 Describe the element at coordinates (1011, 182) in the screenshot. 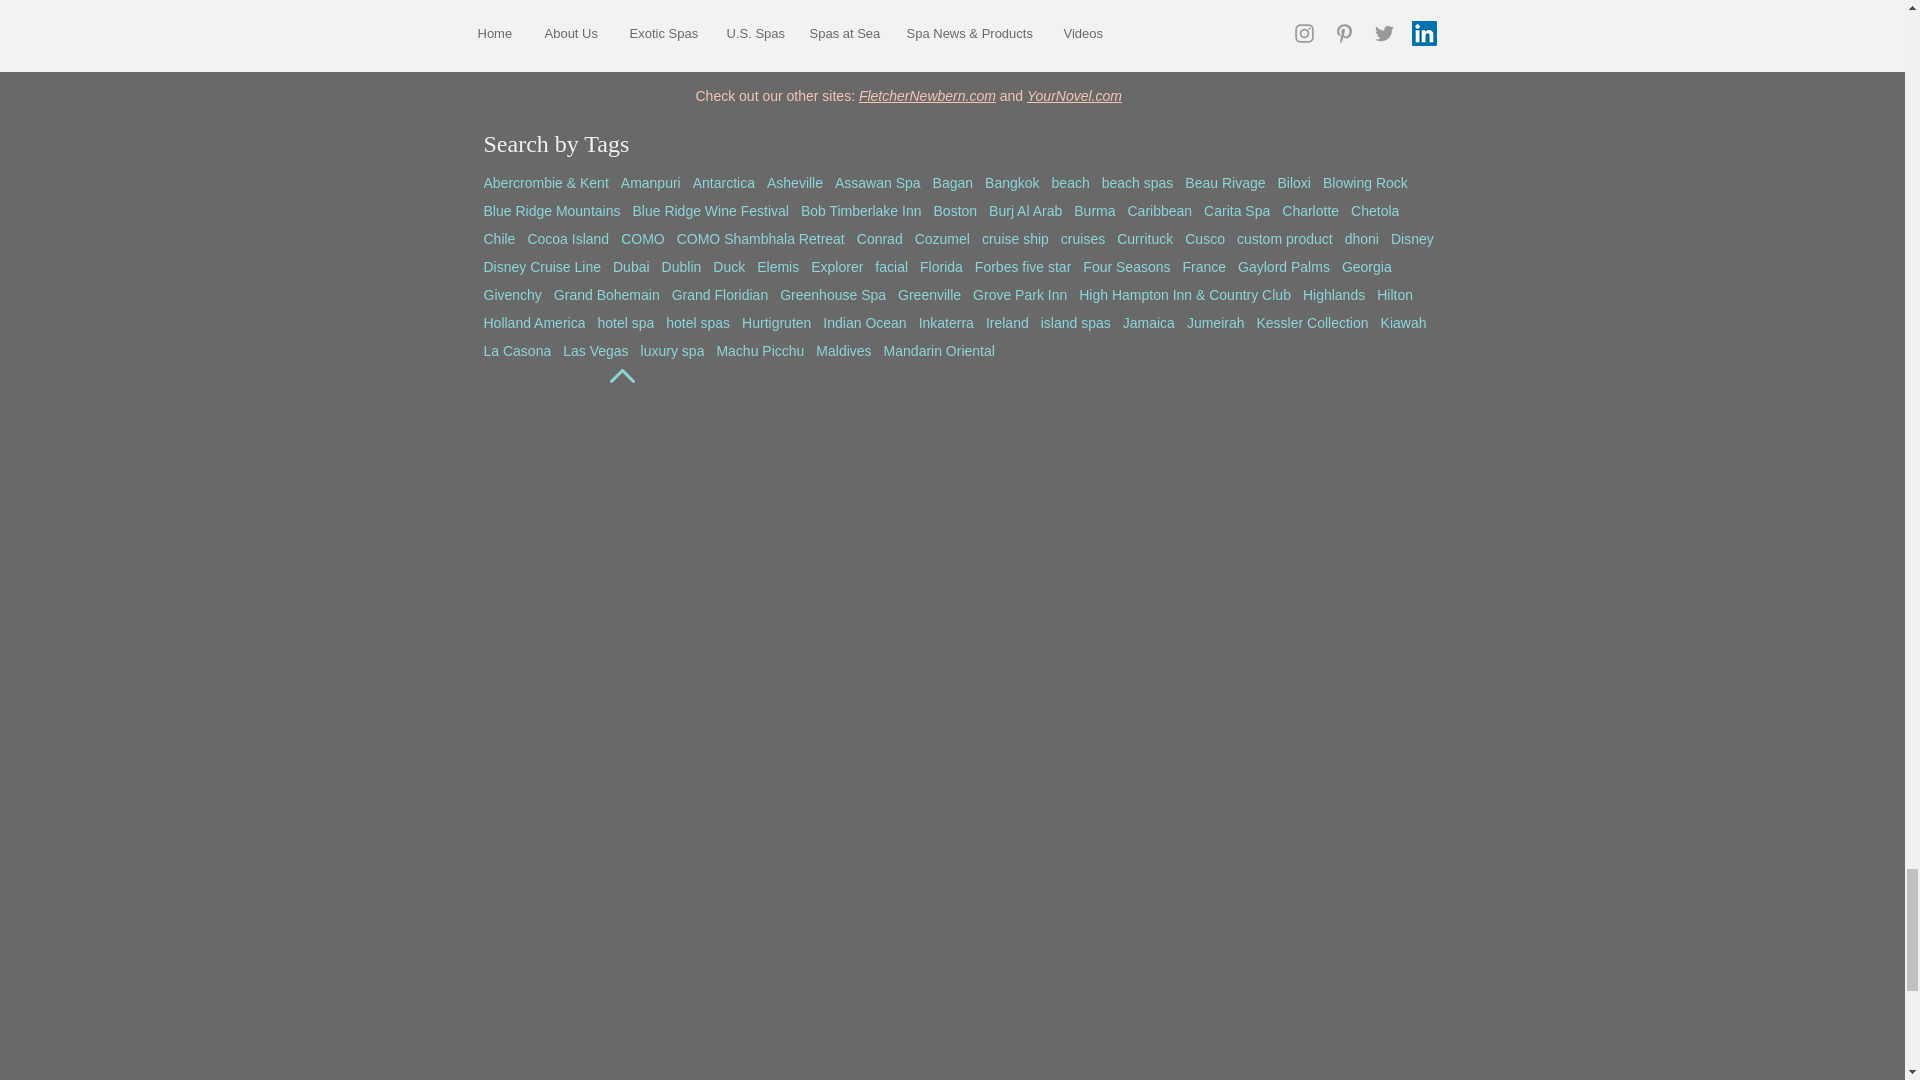

I see `Bangkok` at that location.